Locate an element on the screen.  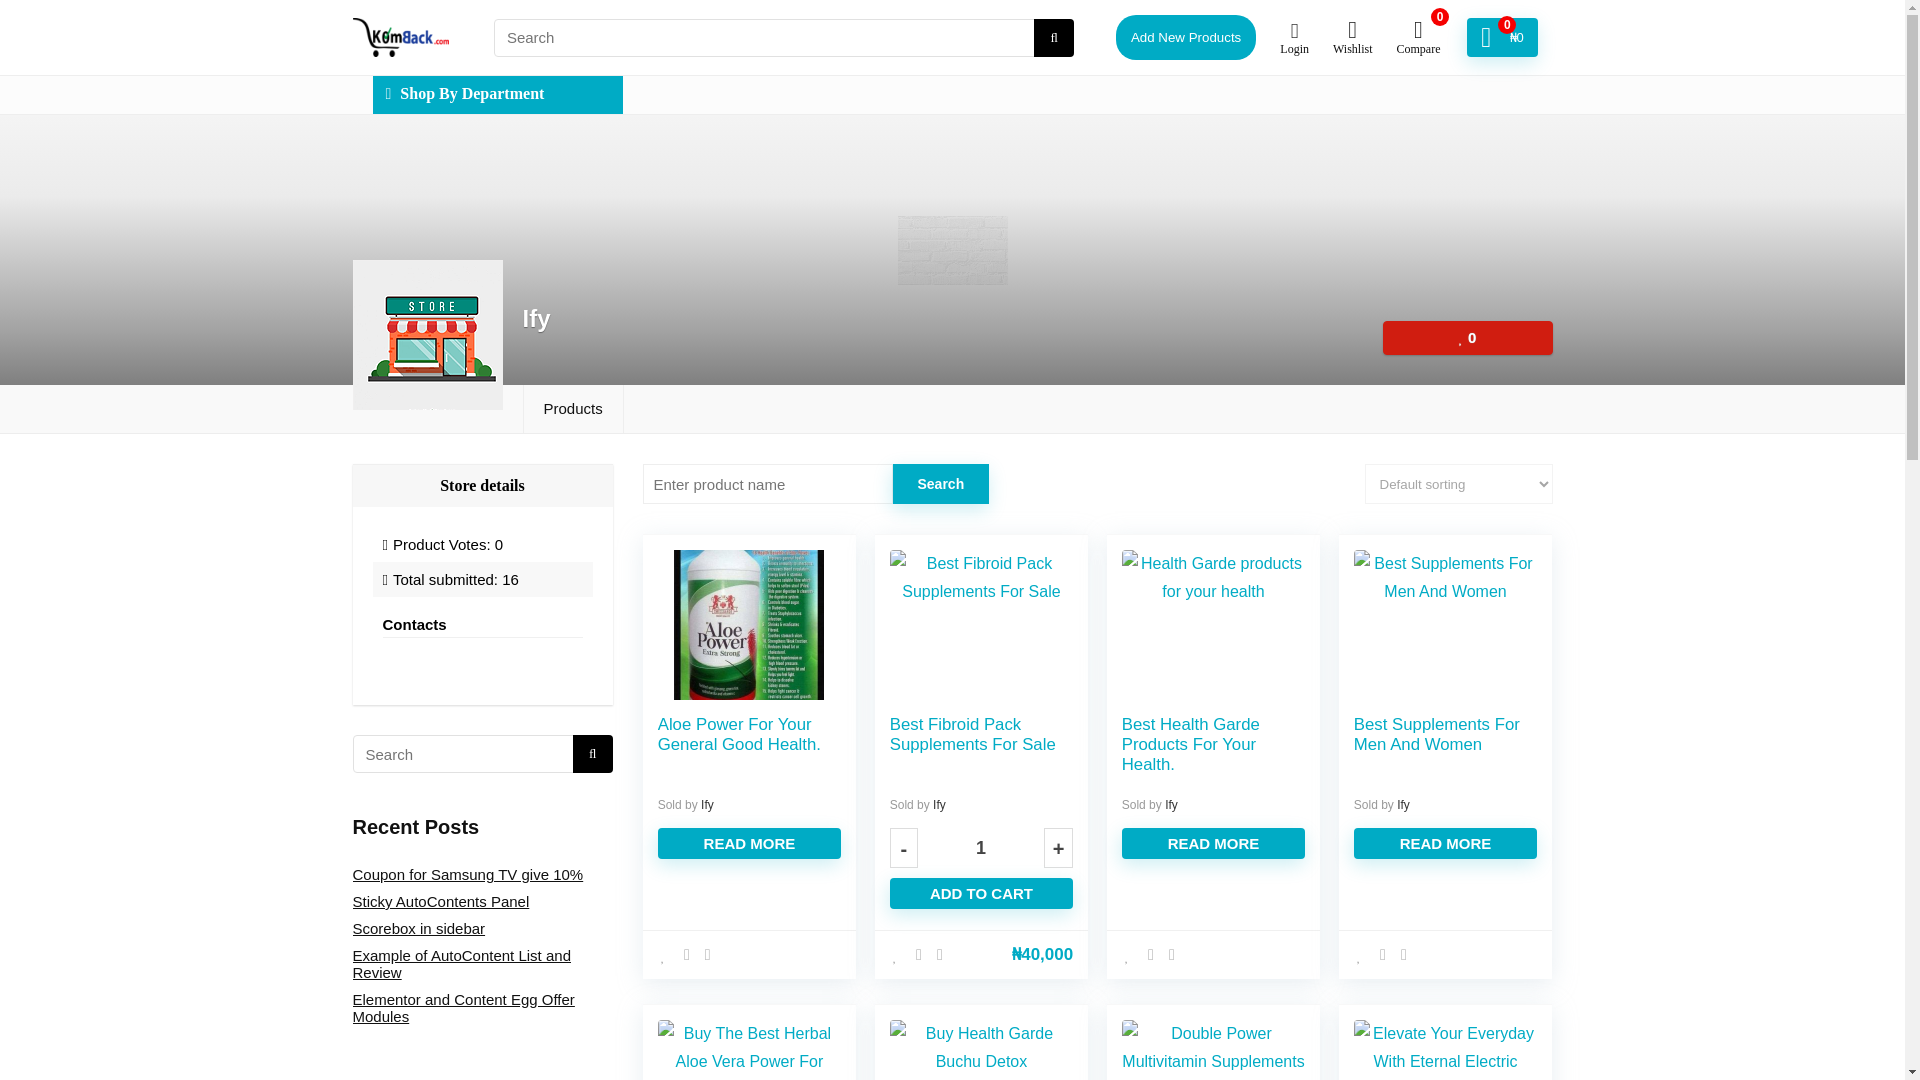
Search is located at coordinates (940, 484).